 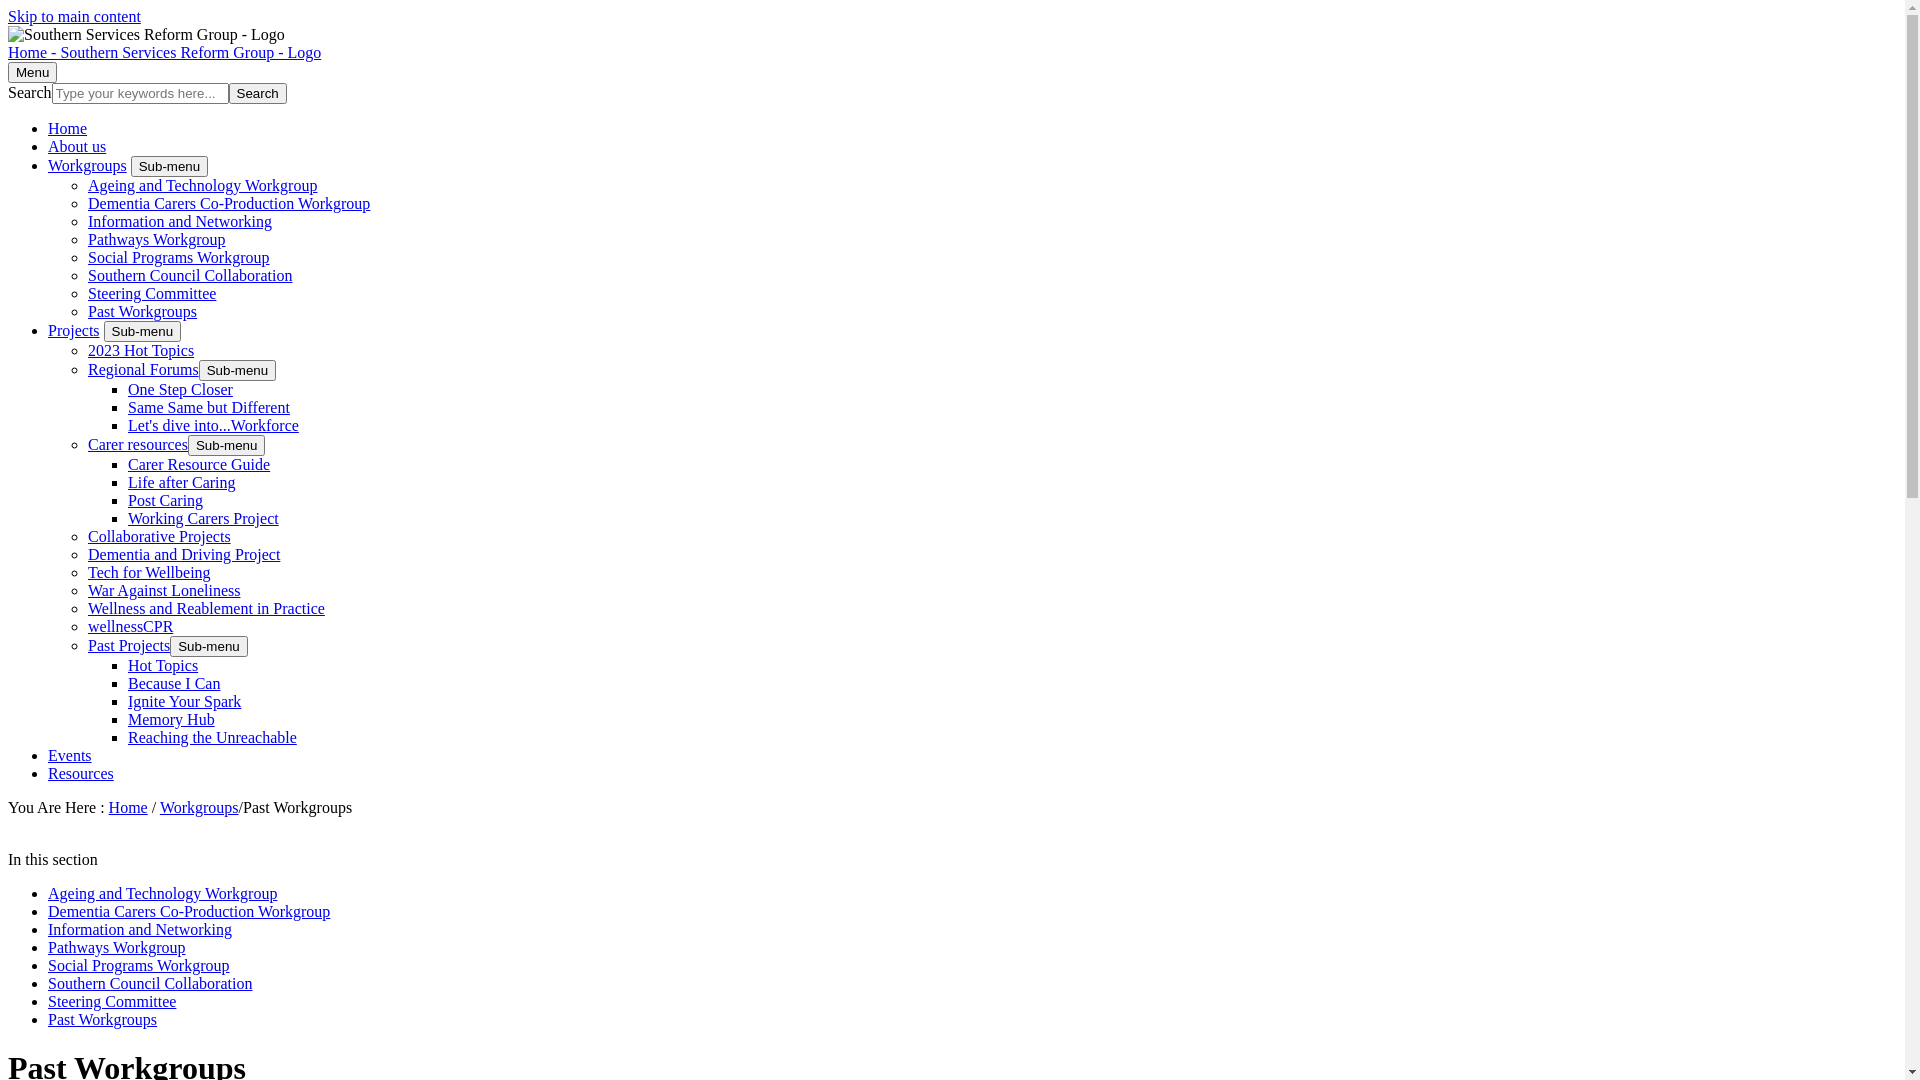 I want to click on Workgroups, so click(x=200, y=808).